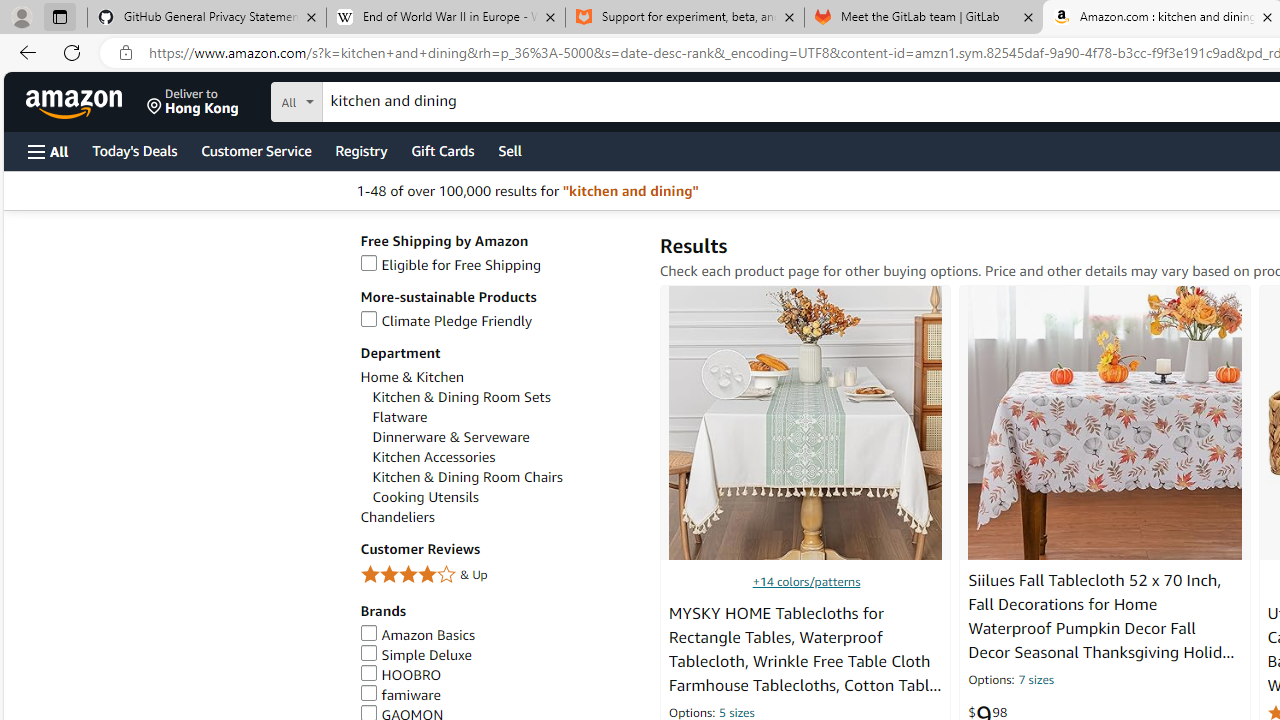 The image size is (1280, 720). Describe the element at coordinates (445, 18) in the screenshot. I see `End of World War II in Europe - Wikipedia` at that location.